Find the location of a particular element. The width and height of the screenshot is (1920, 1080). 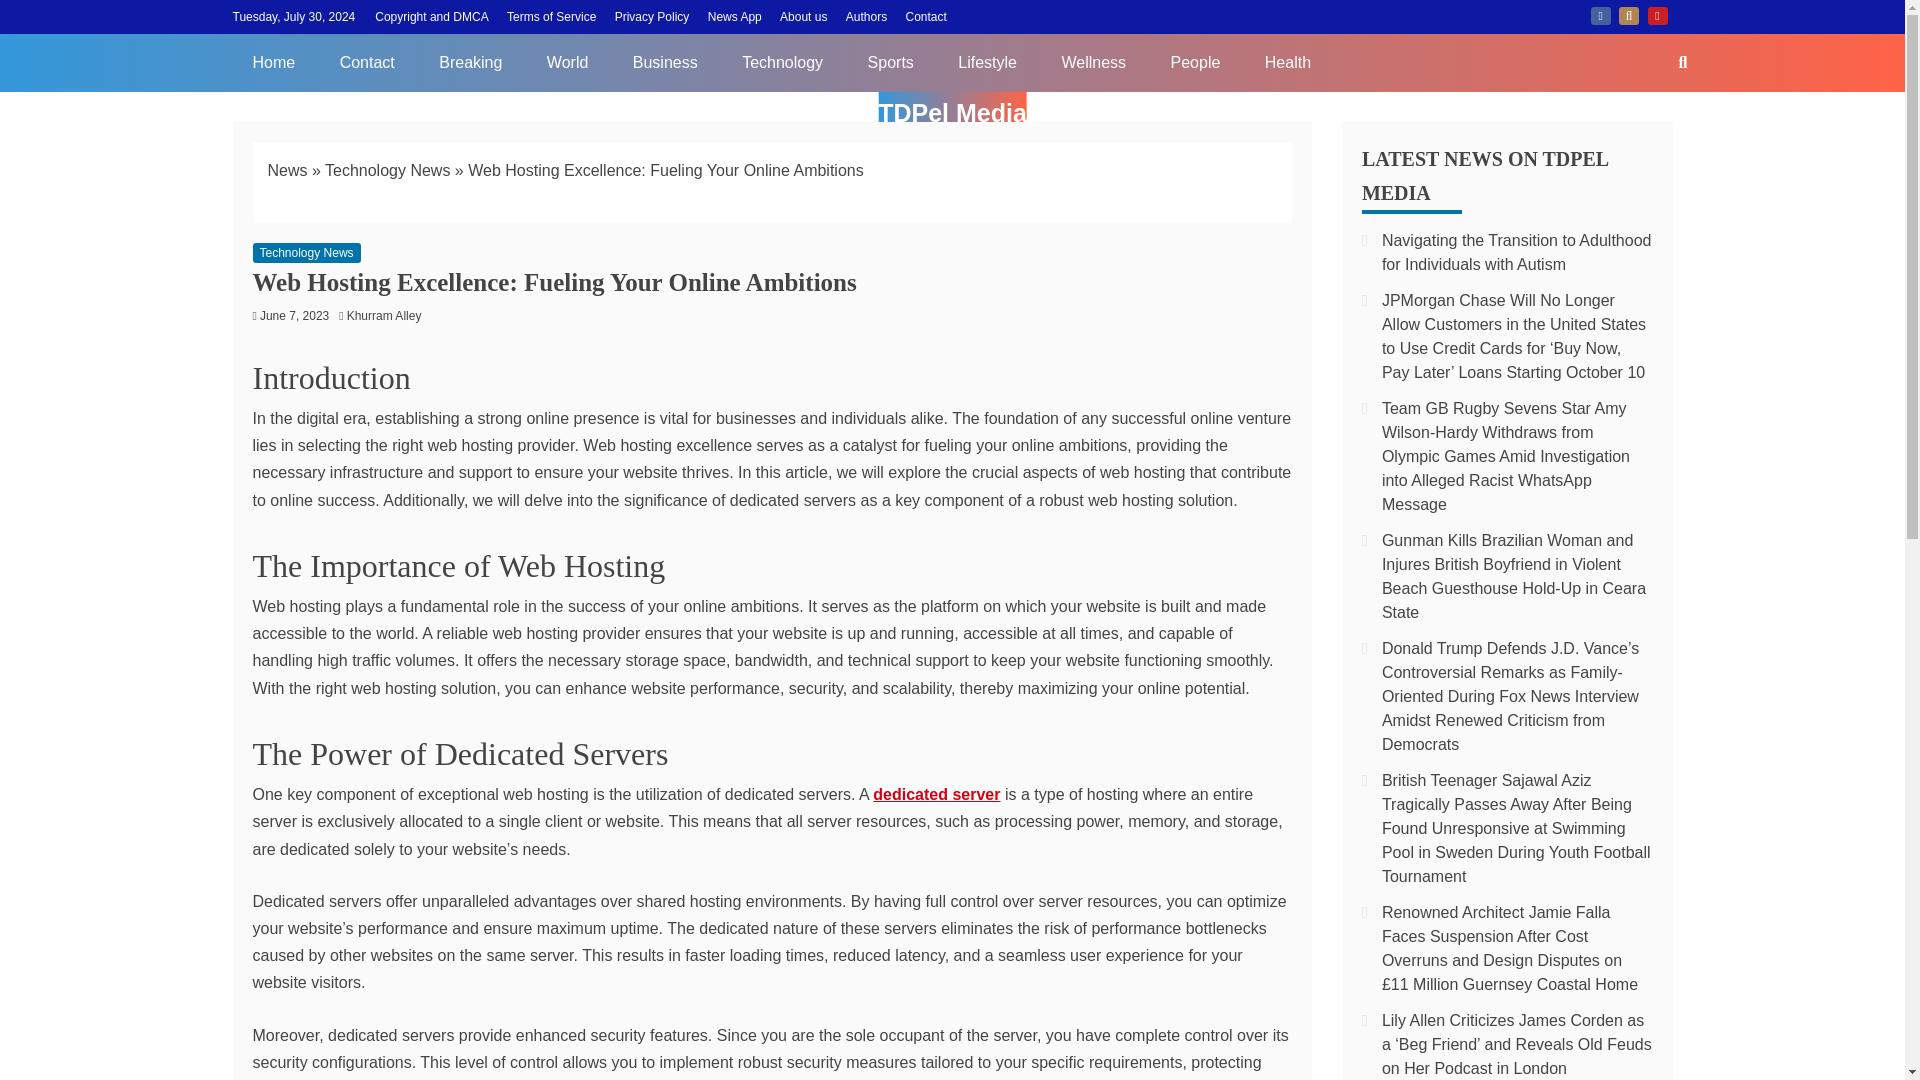

Lifestyle is located at coordinates (987, 62).